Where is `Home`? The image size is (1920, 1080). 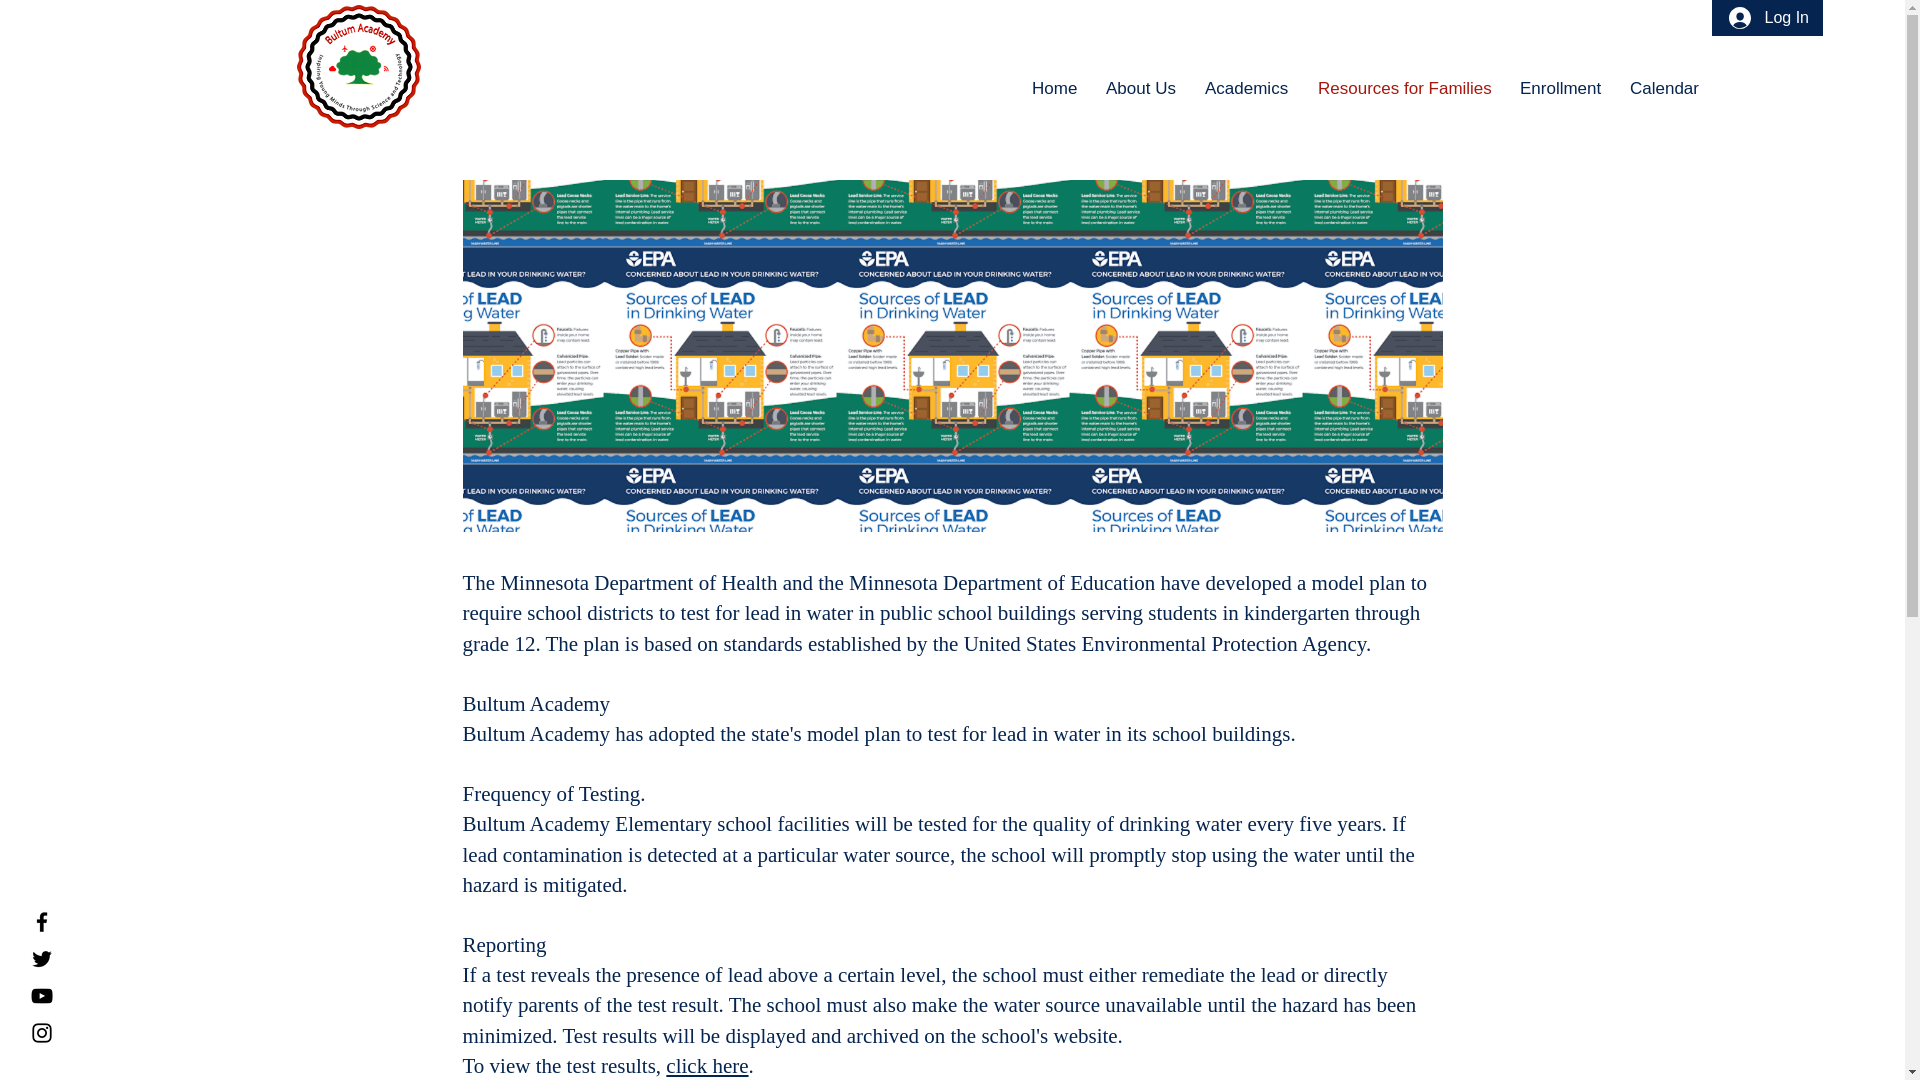
Home is located at coordinates (1054, 88).